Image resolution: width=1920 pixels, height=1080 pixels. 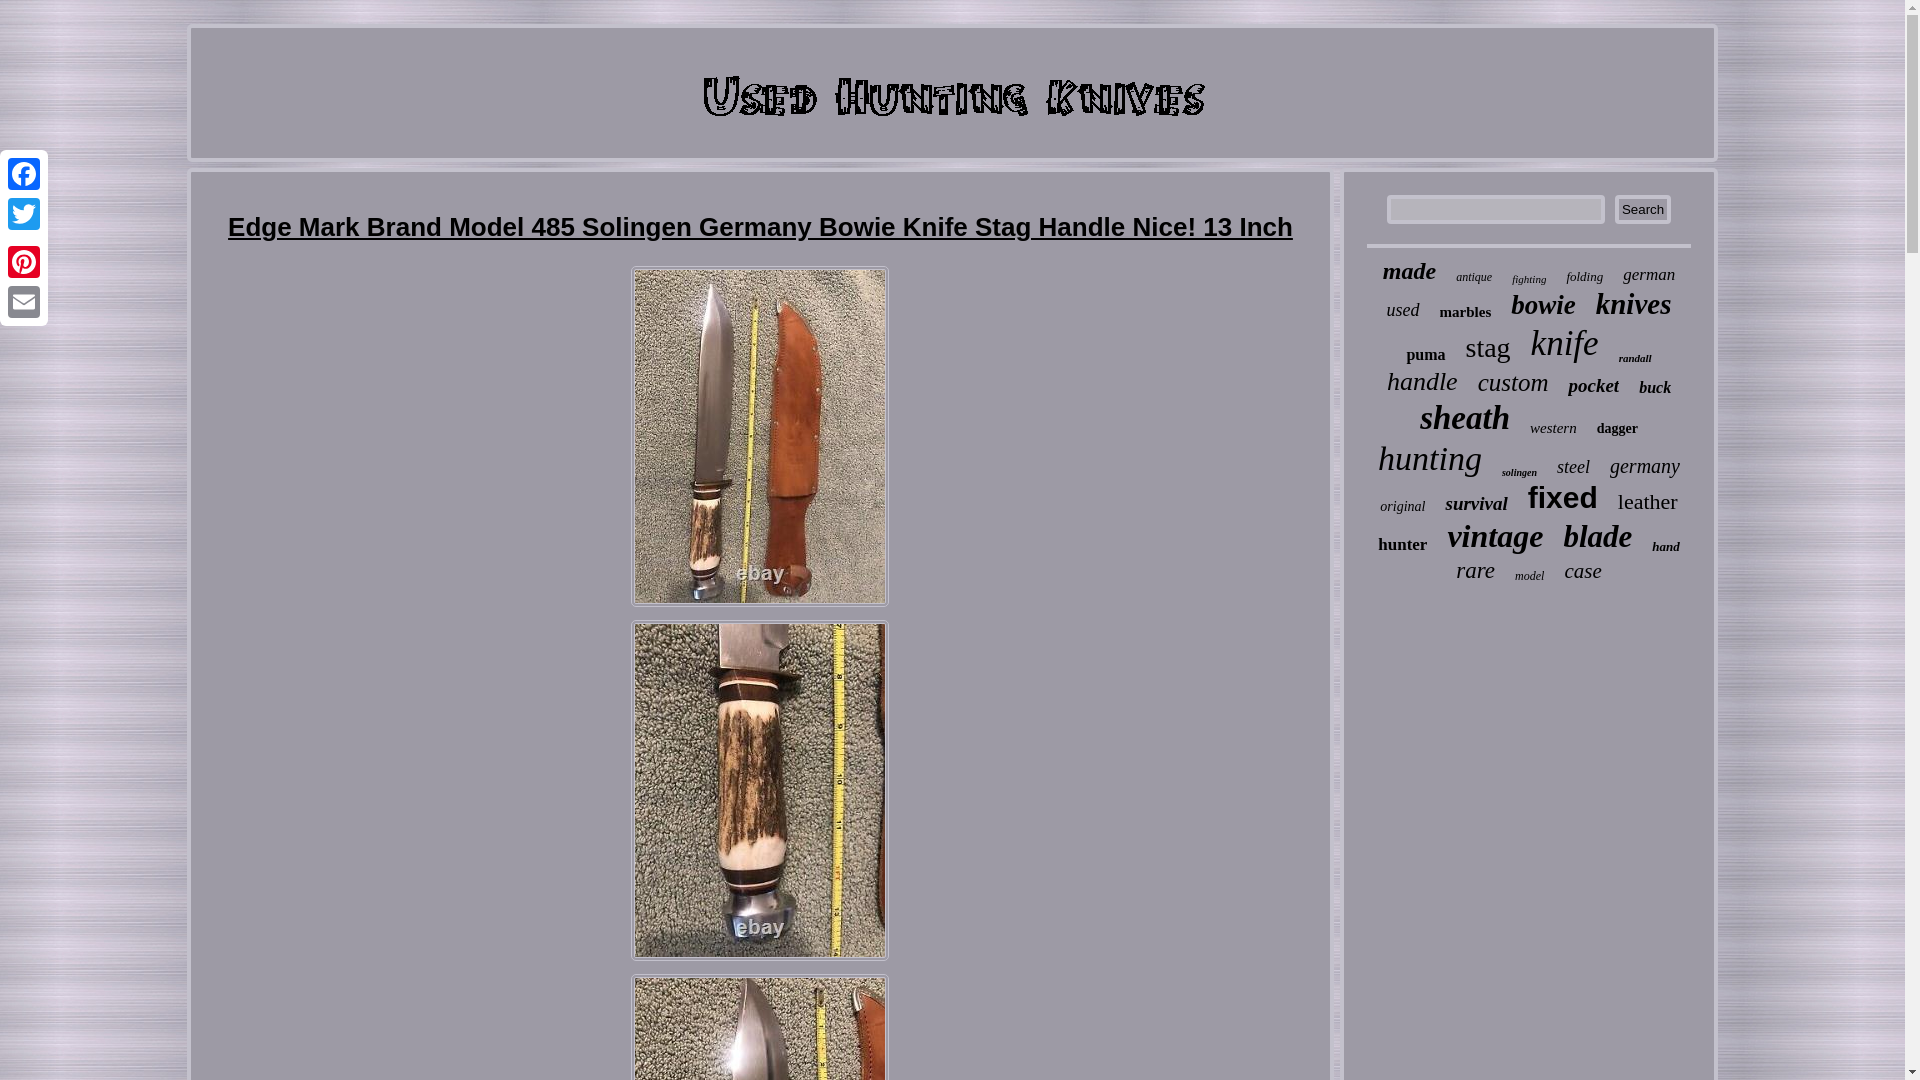 I want to click on used, so click(x=1403, y=310).